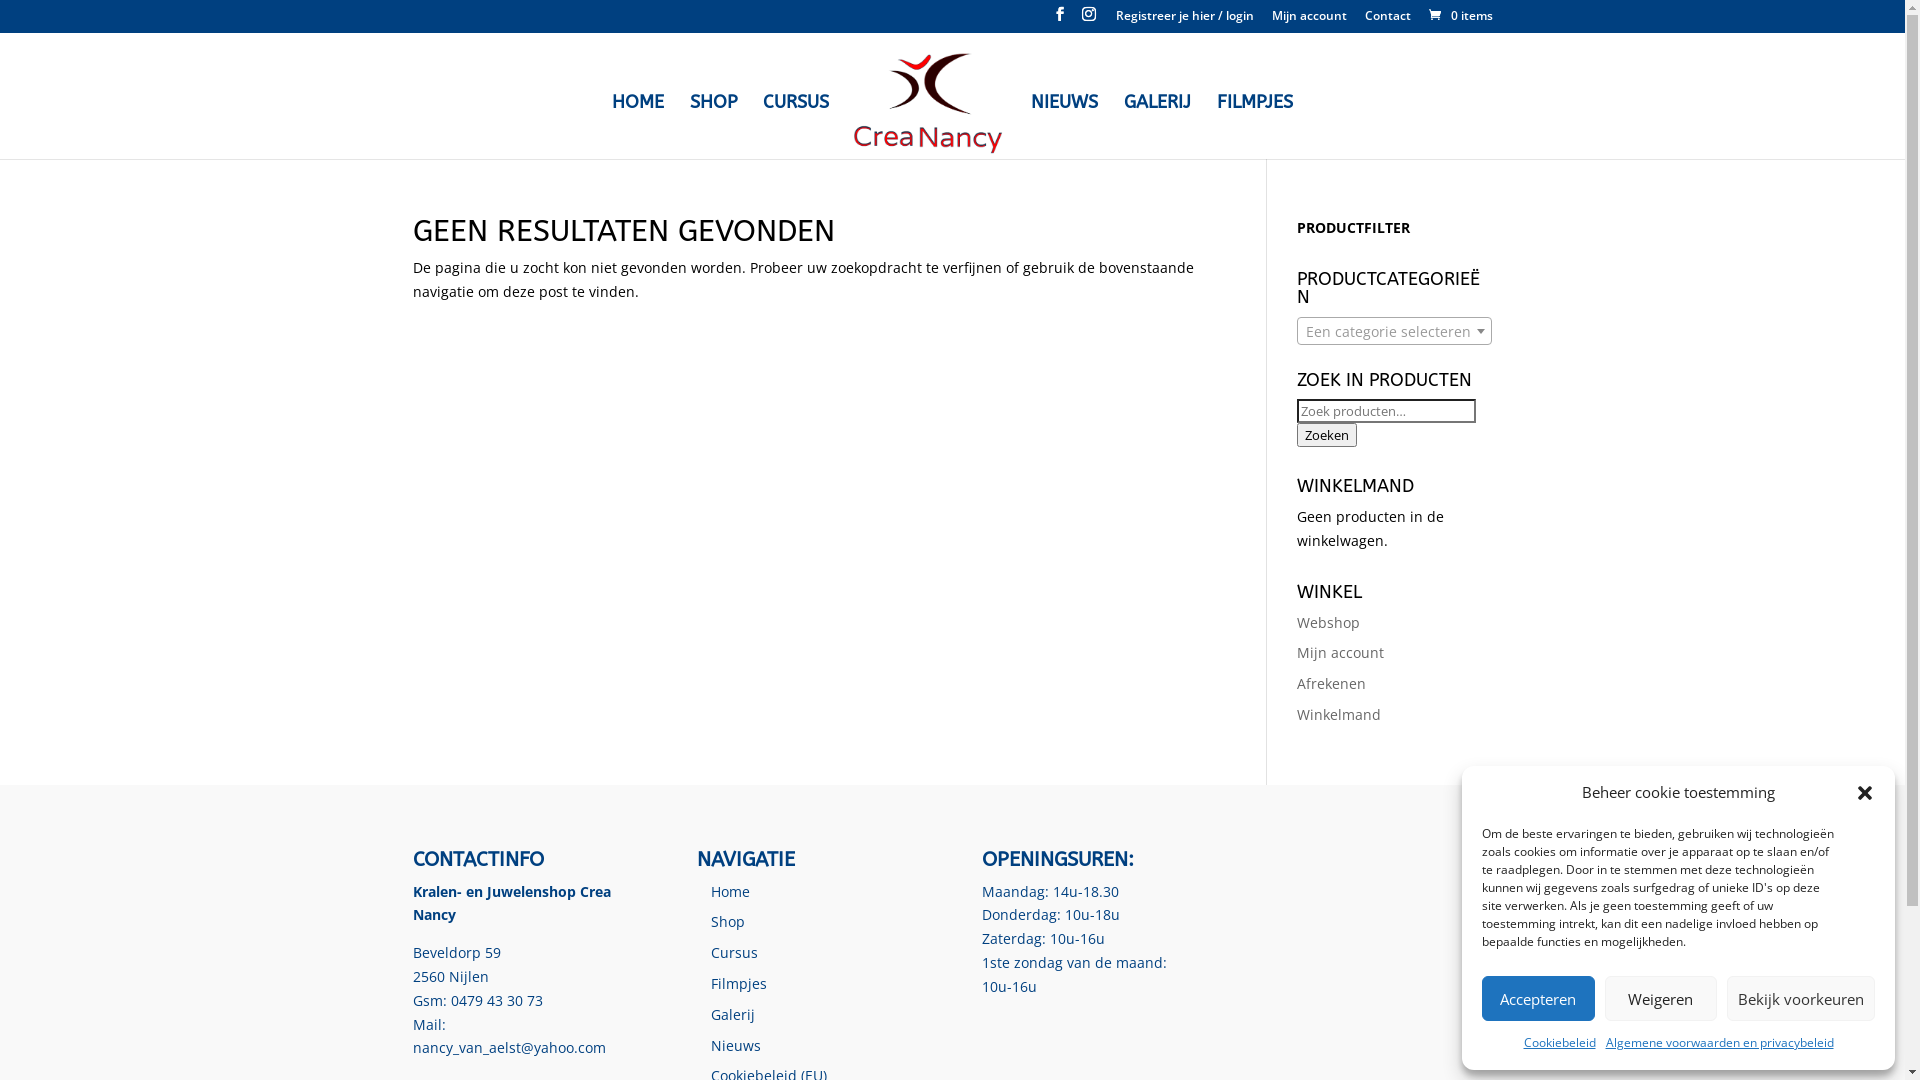 The image size is (1920, 1080). Describe the element at coordinates (1327, 434) in the screenshot. I see `Zoeken` at that location.